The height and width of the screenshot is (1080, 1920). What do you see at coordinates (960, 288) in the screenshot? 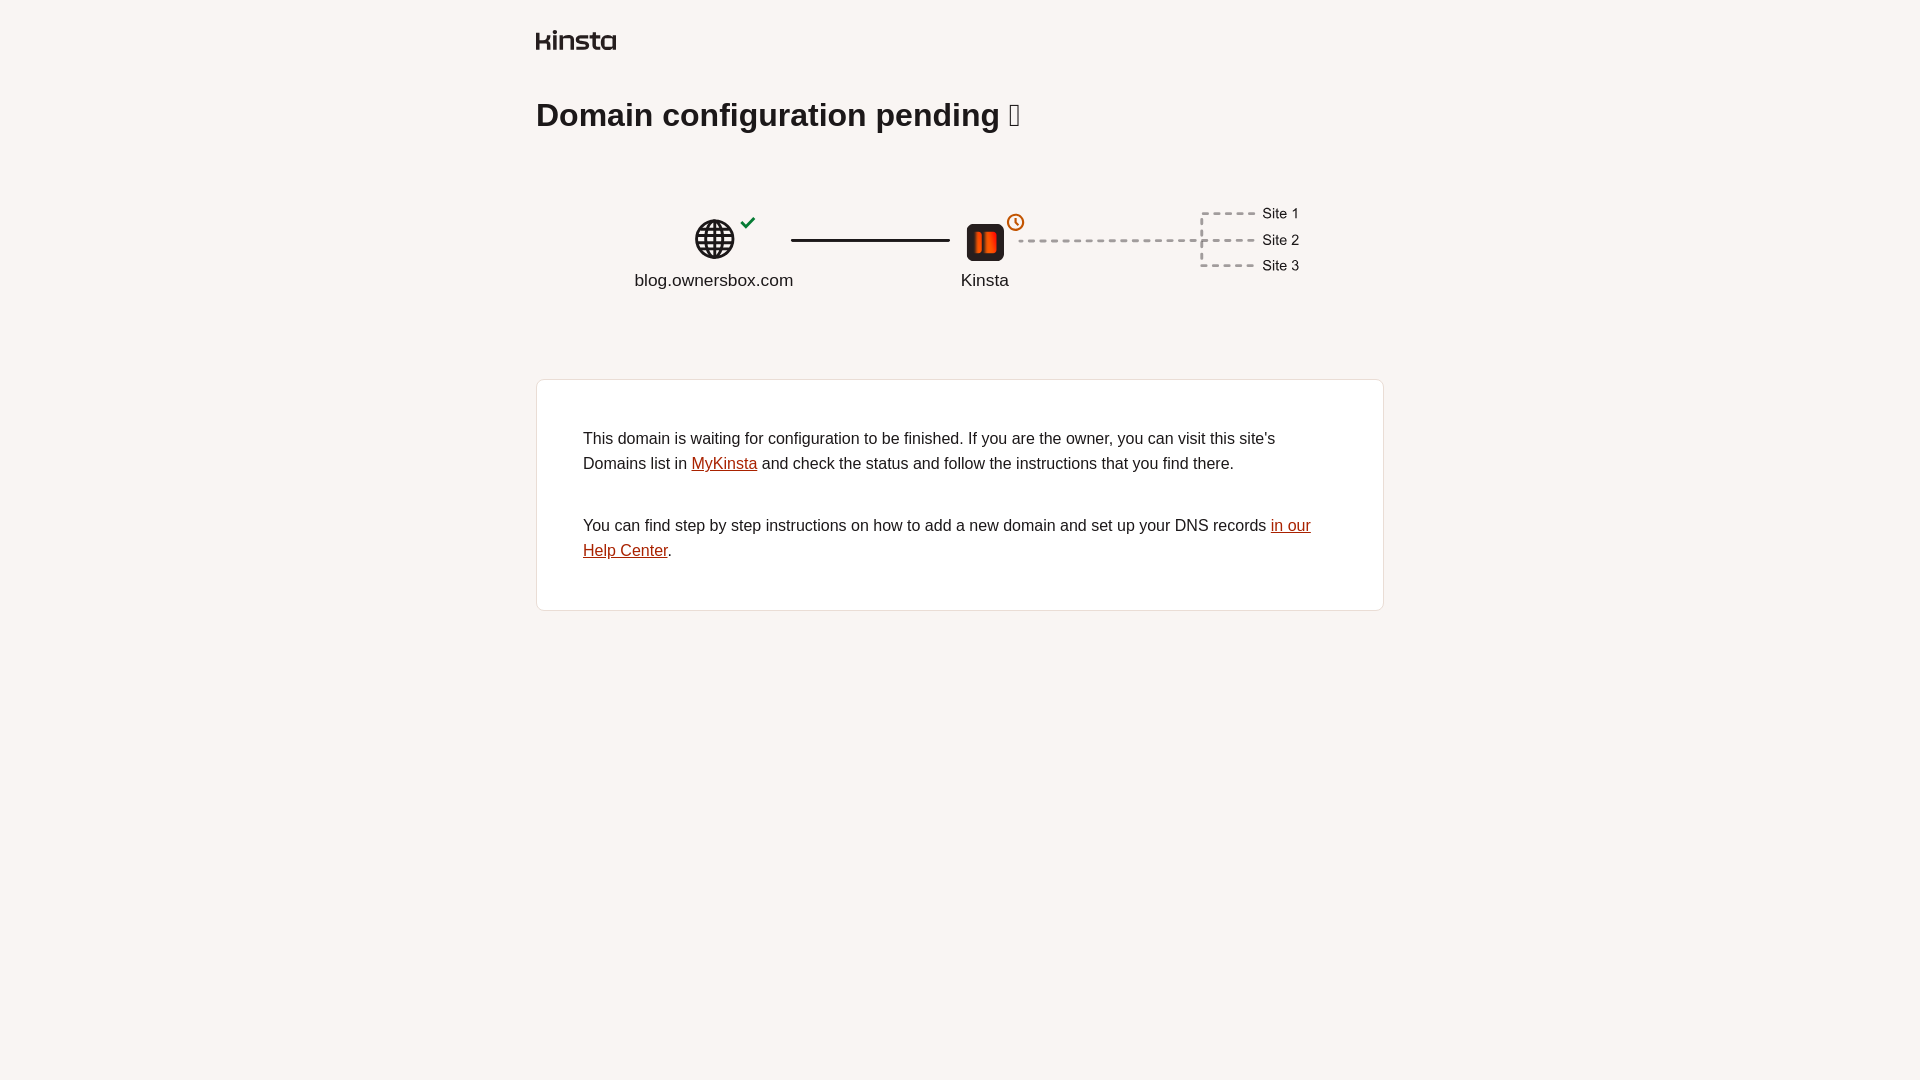
I see `MyKinsta` at bounding box center [960, 288].